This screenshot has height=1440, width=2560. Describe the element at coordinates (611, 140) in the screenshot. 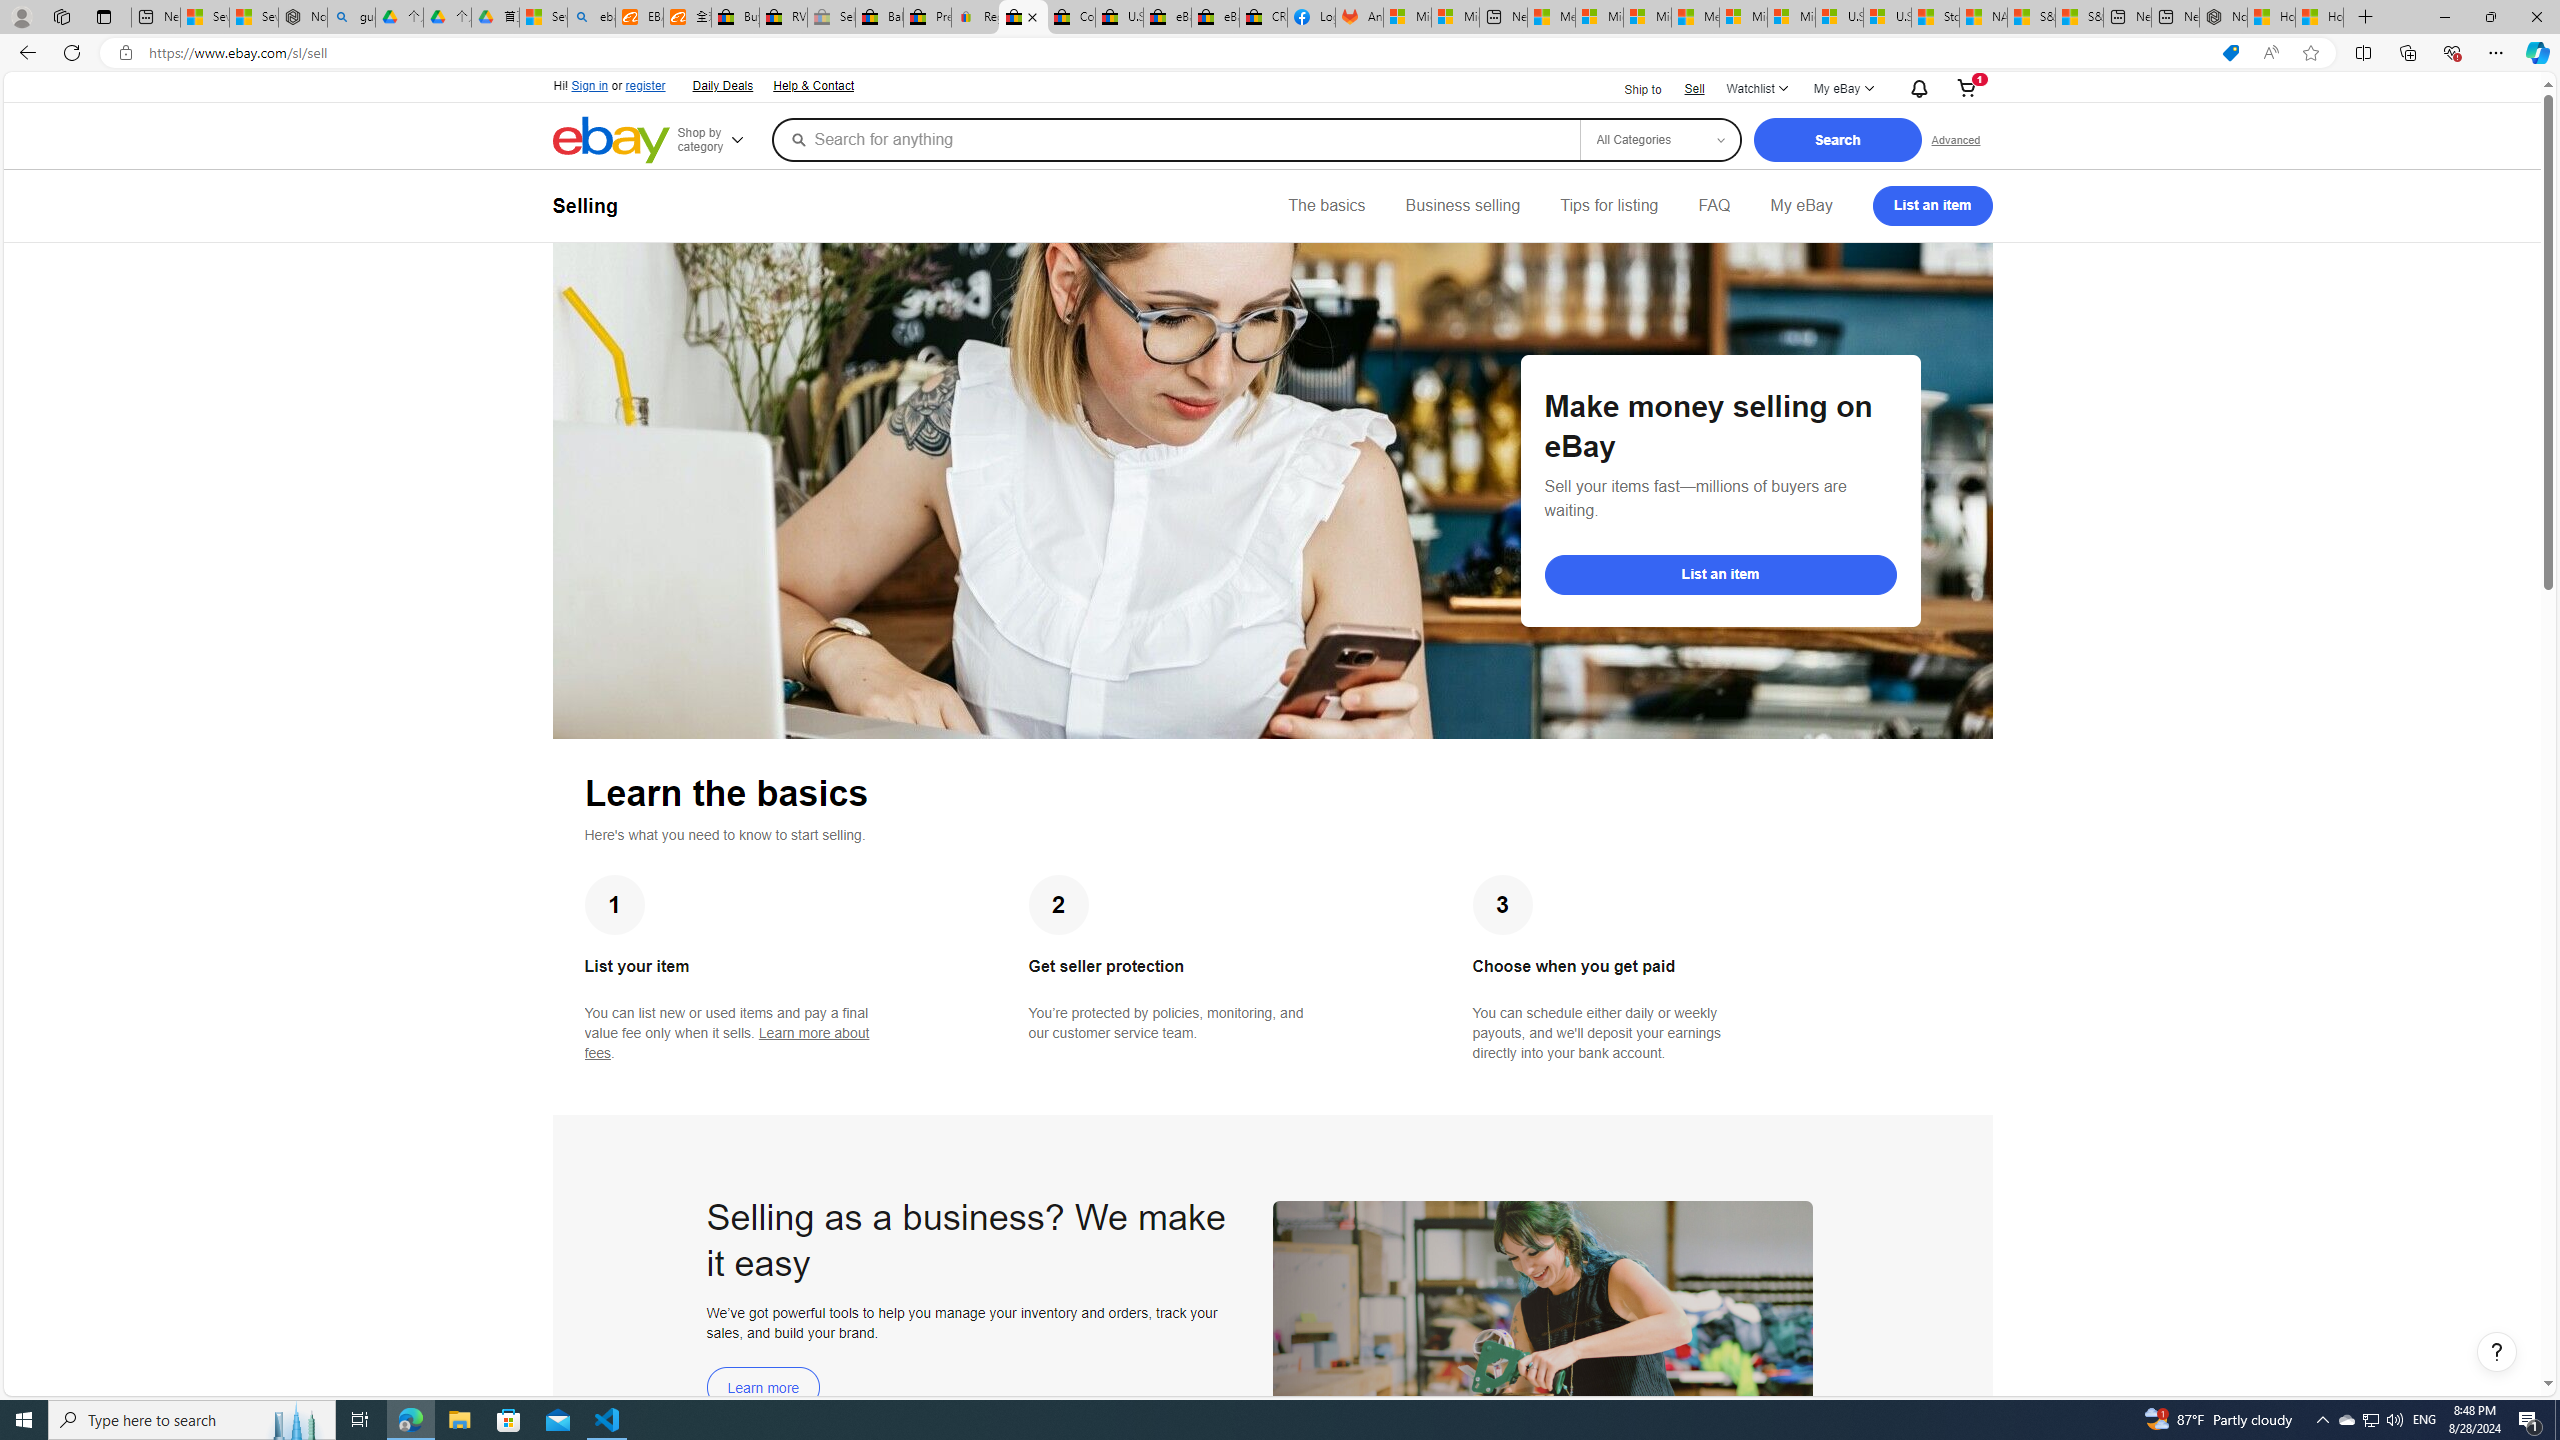

I see `eBay Home` at that location.